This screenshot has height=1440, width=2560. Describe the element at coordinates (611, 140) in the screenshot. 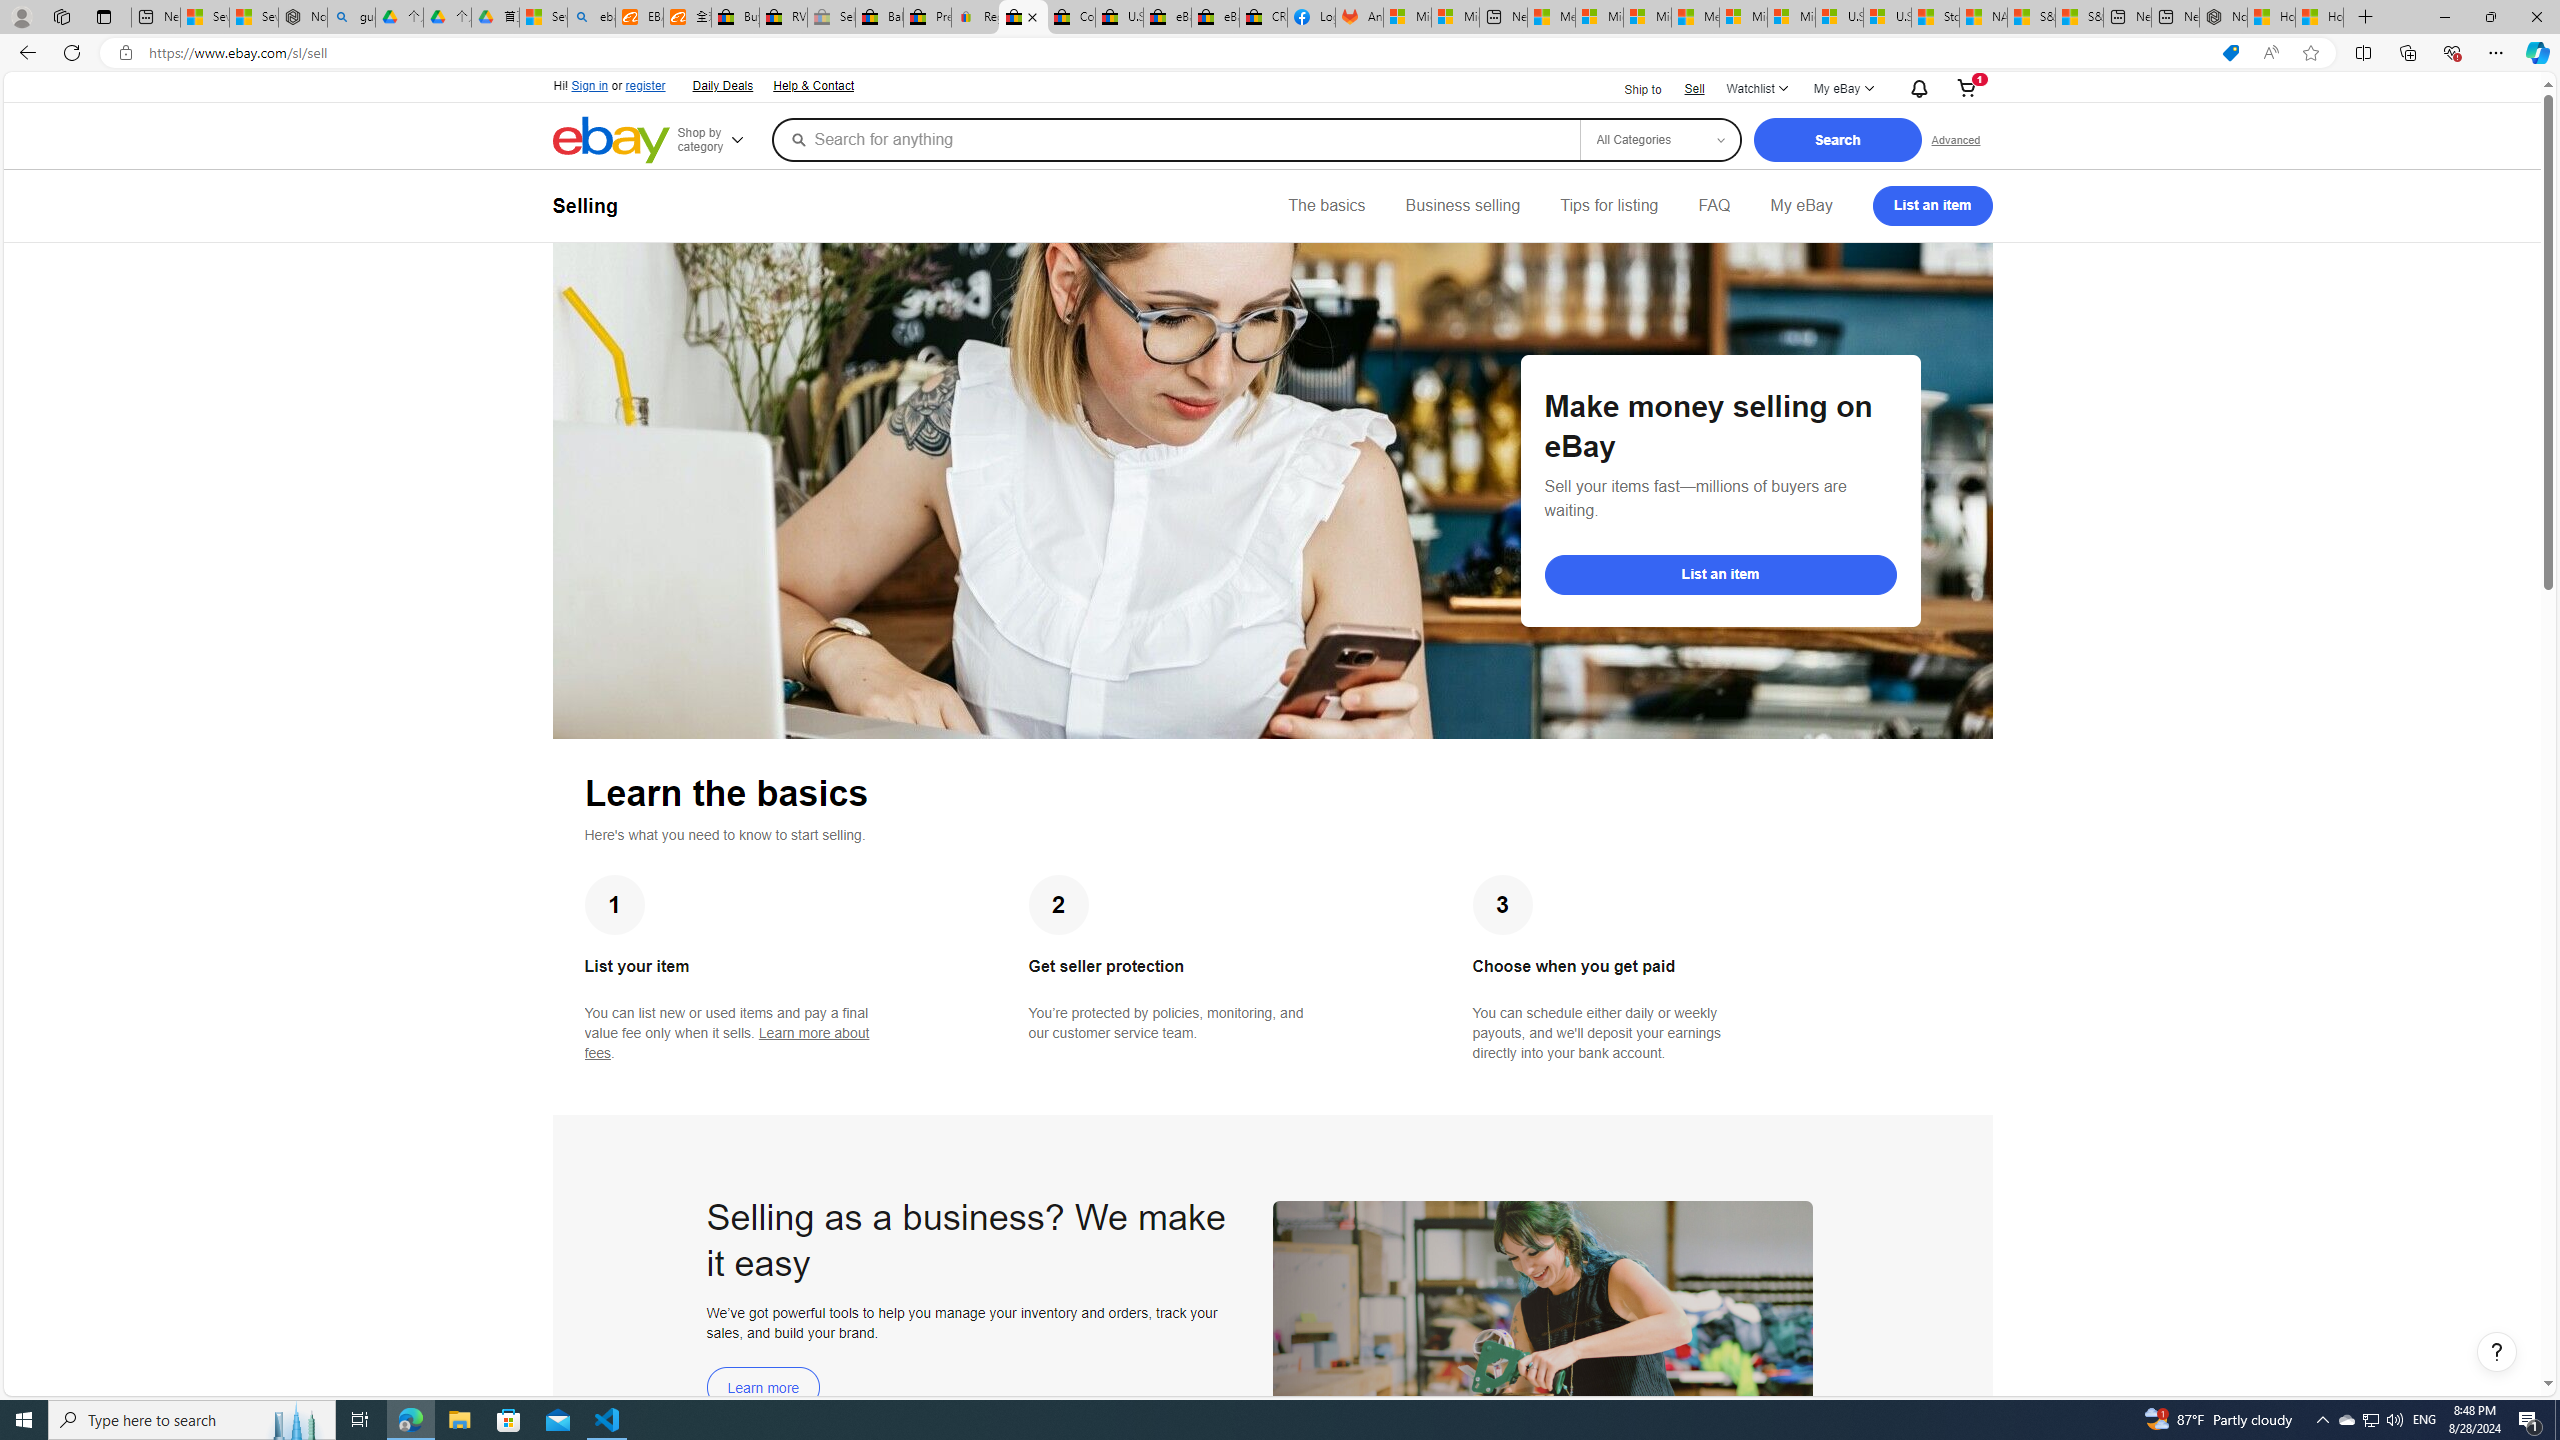

I see `eBay Home` at that location.